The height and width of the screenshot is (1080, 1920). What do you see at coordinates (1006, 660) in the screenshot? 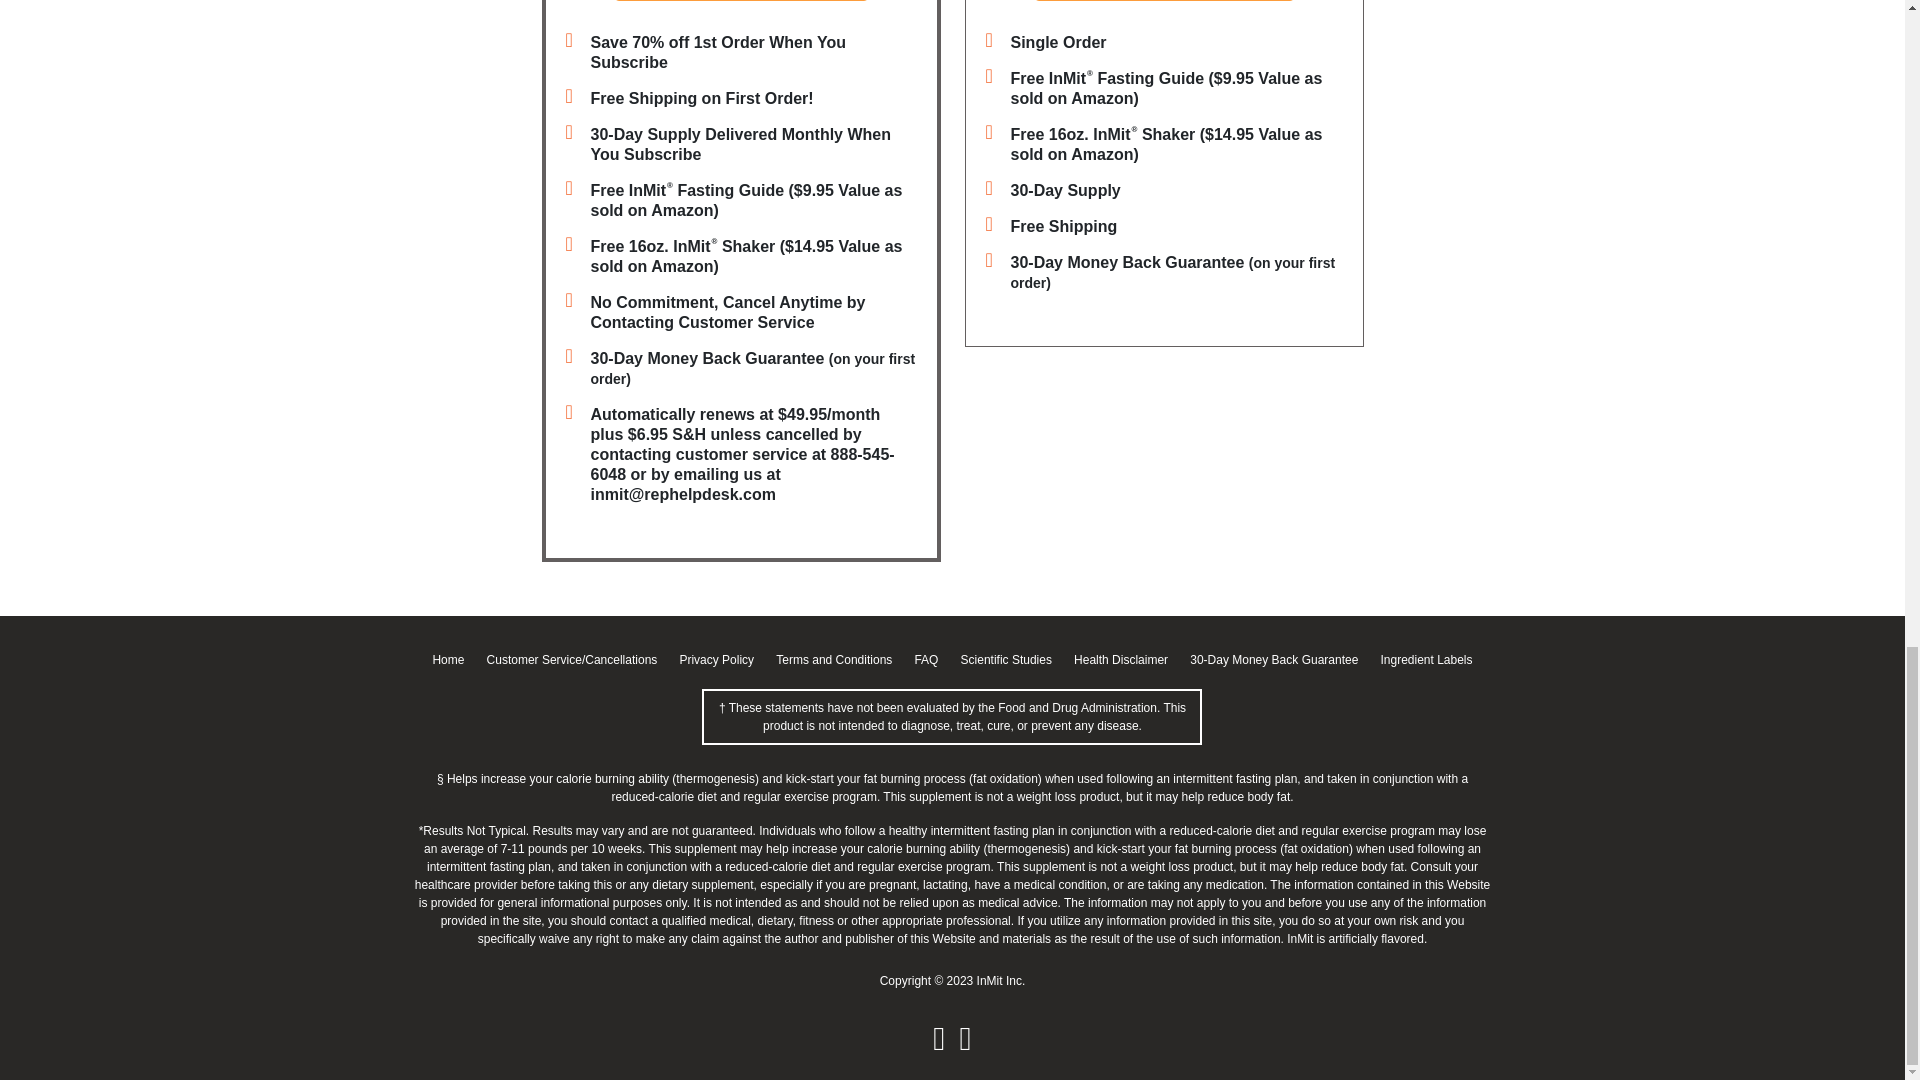
I see `Scientific Studies` at bounding box center [1006, 660].